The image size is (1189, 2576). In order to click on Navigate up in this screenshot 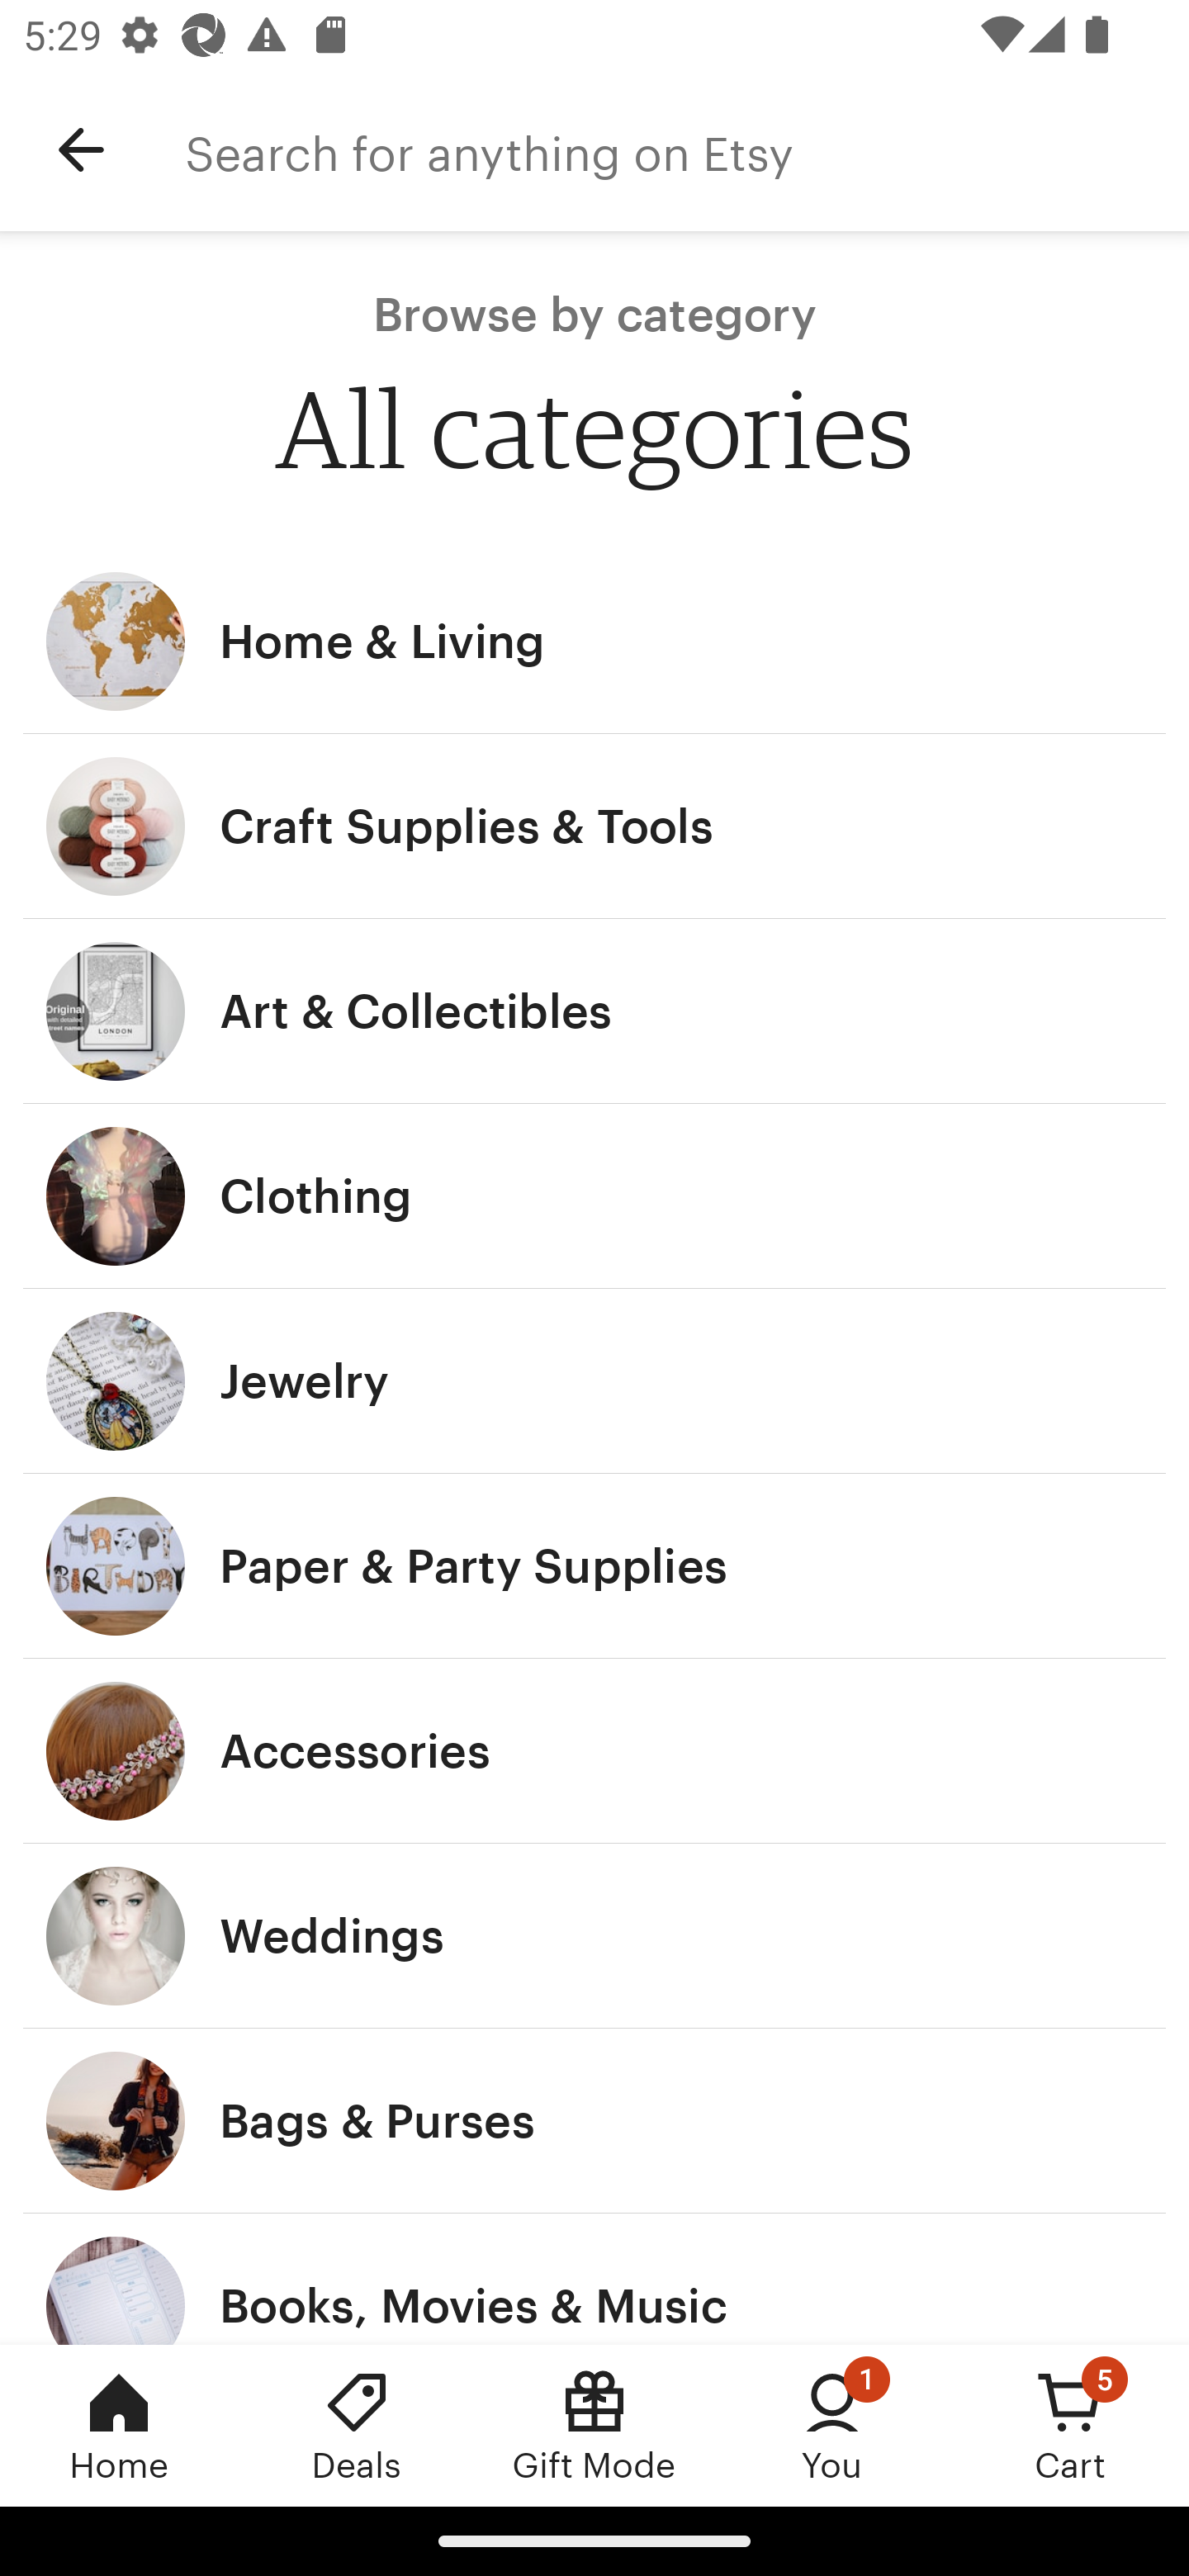, I will do `click(81, 150)`.